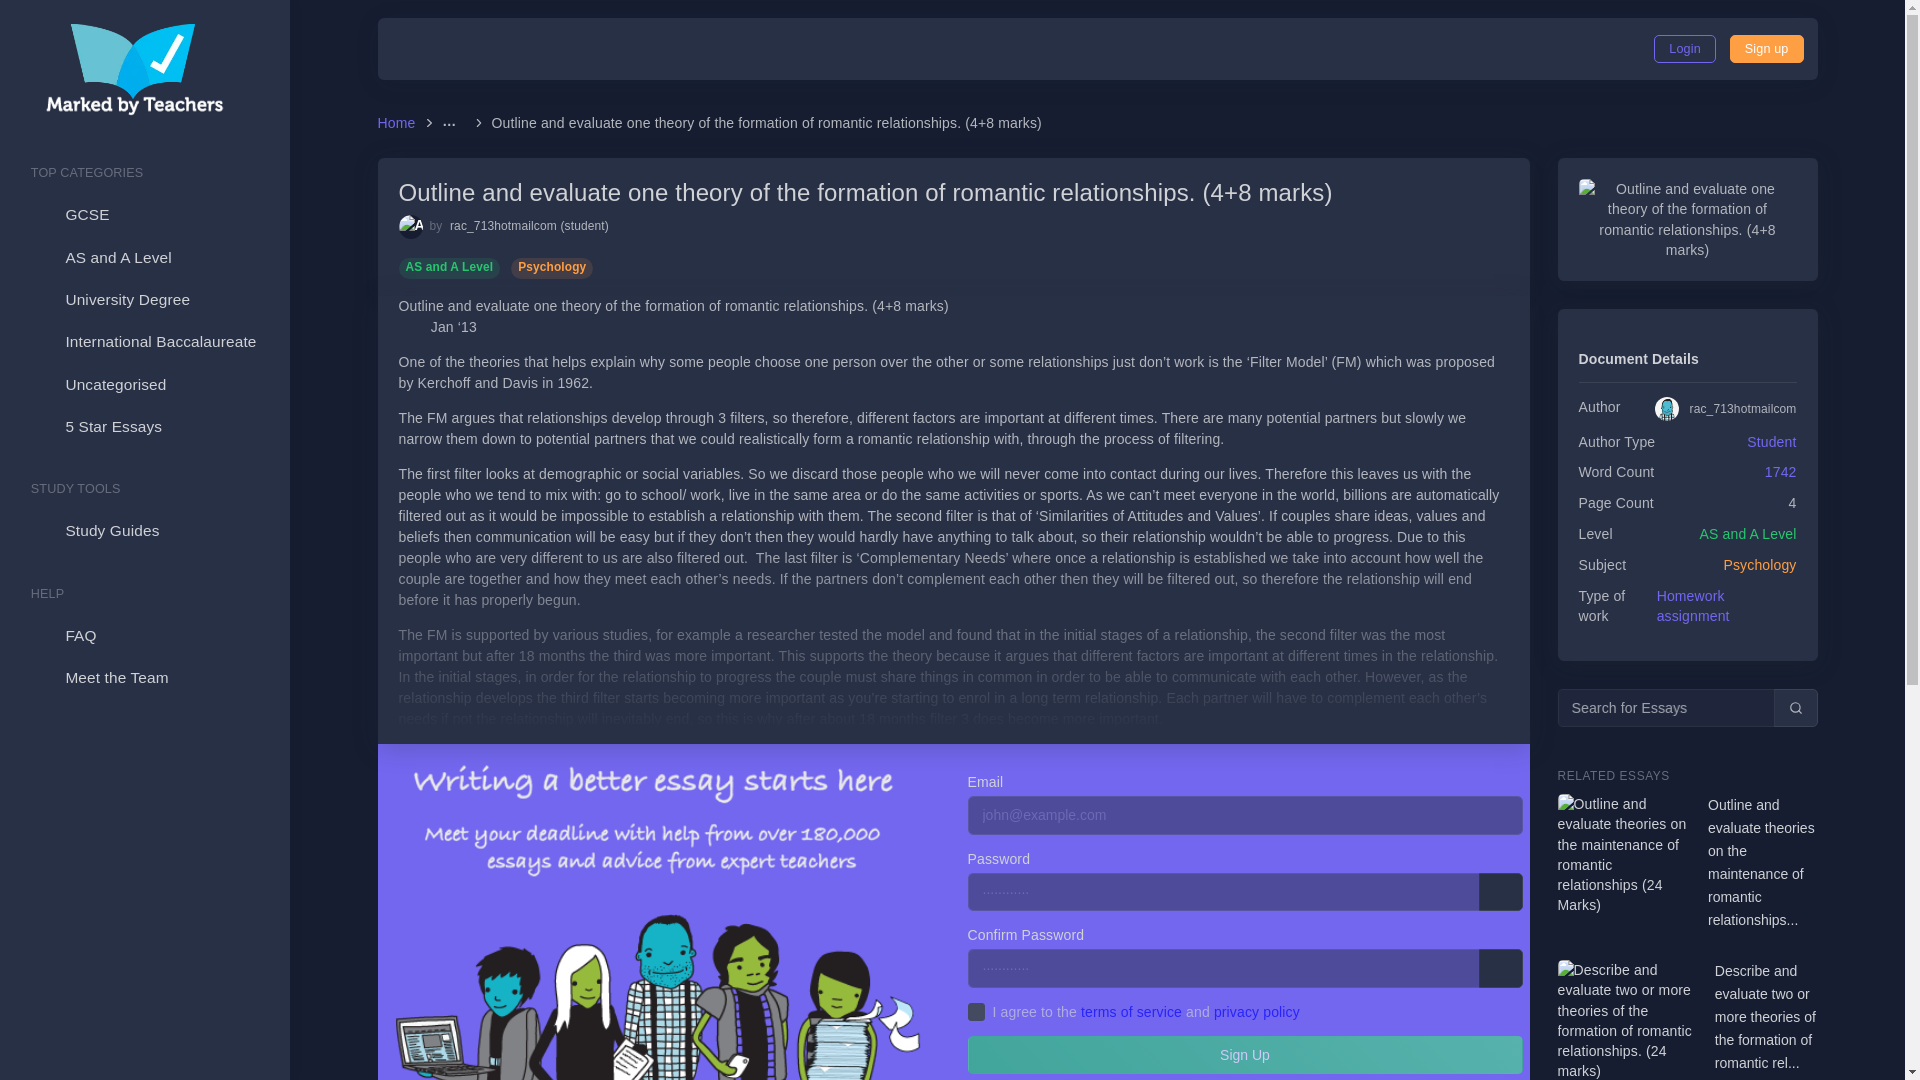  Describe the element at coordinates (144, 530) in the screenshot. I see `Study Guides` at that location.